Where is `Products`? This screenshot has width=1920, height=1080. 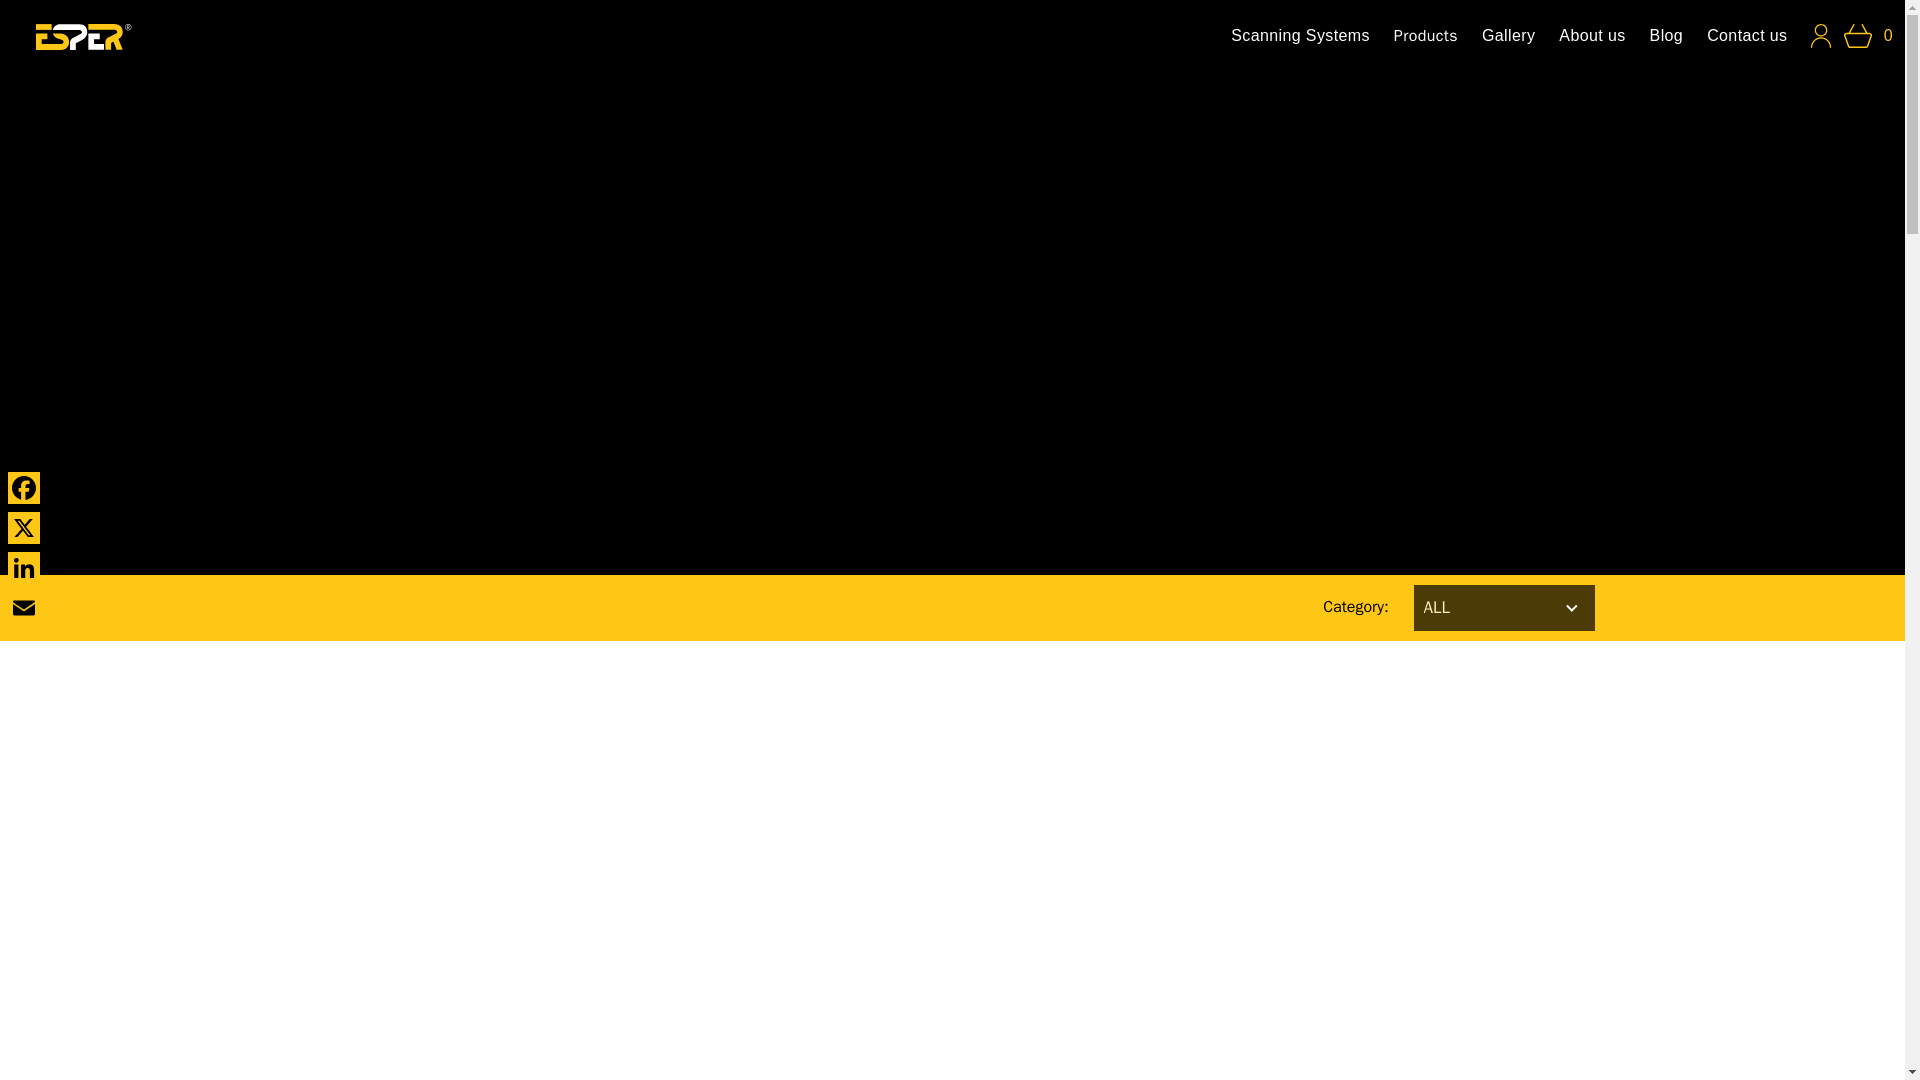
Products is located at coordinates (1425, 35).